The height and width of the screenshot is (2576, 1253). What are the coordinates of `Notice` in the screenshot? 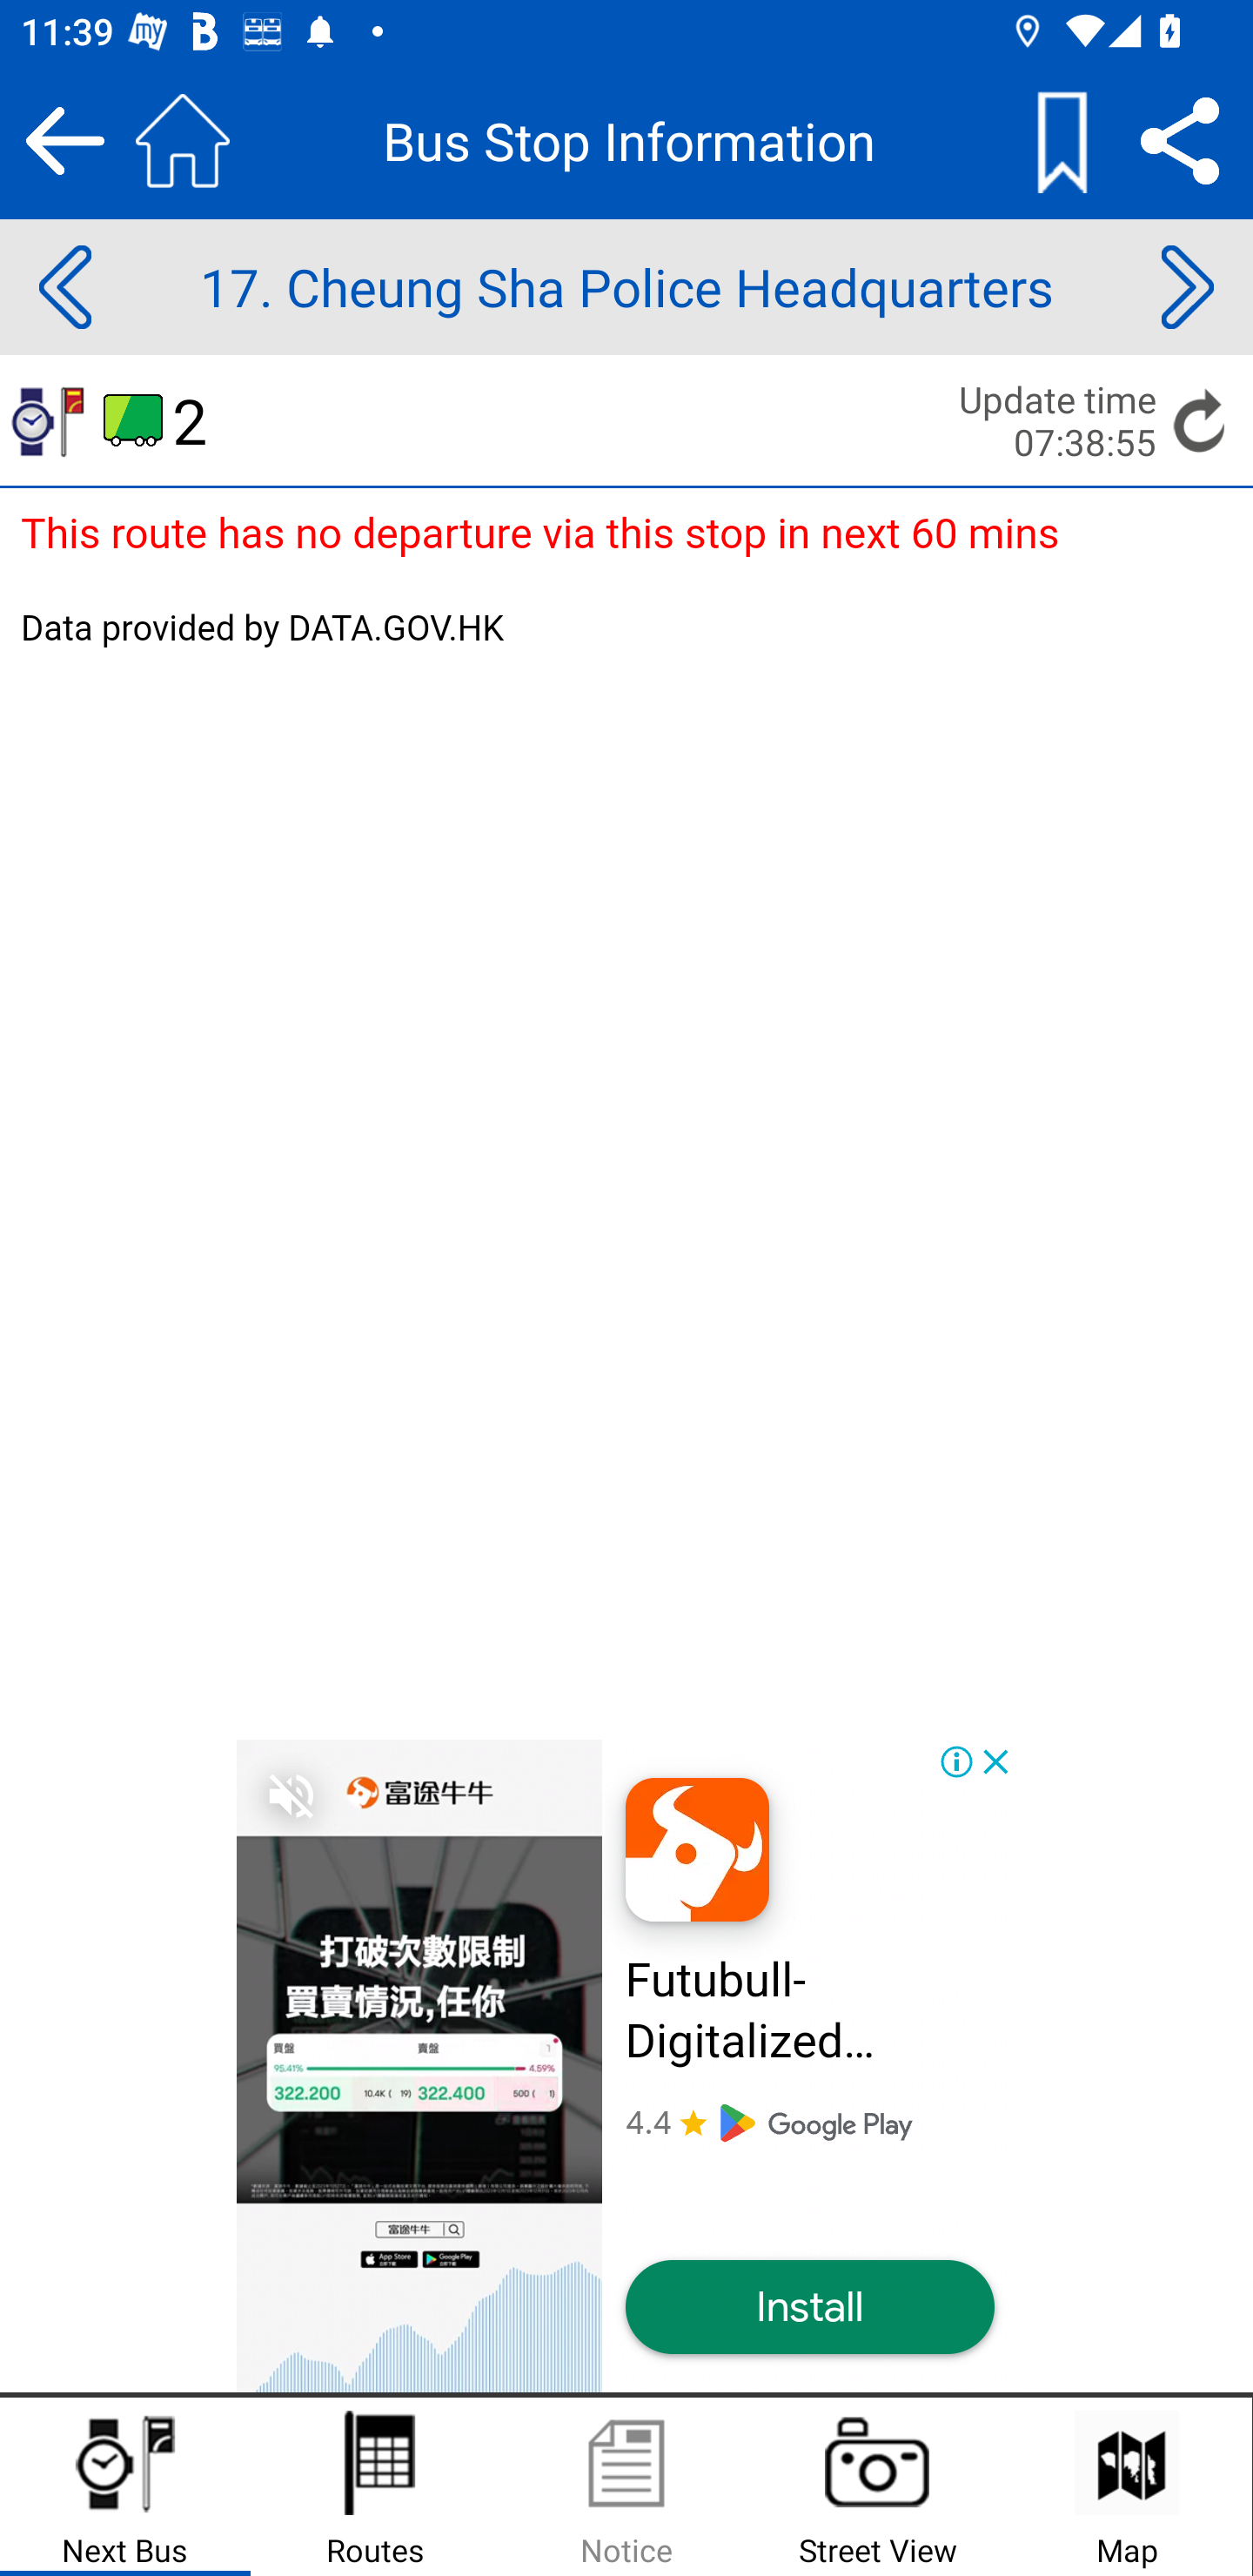 It's located at (626, 2487).